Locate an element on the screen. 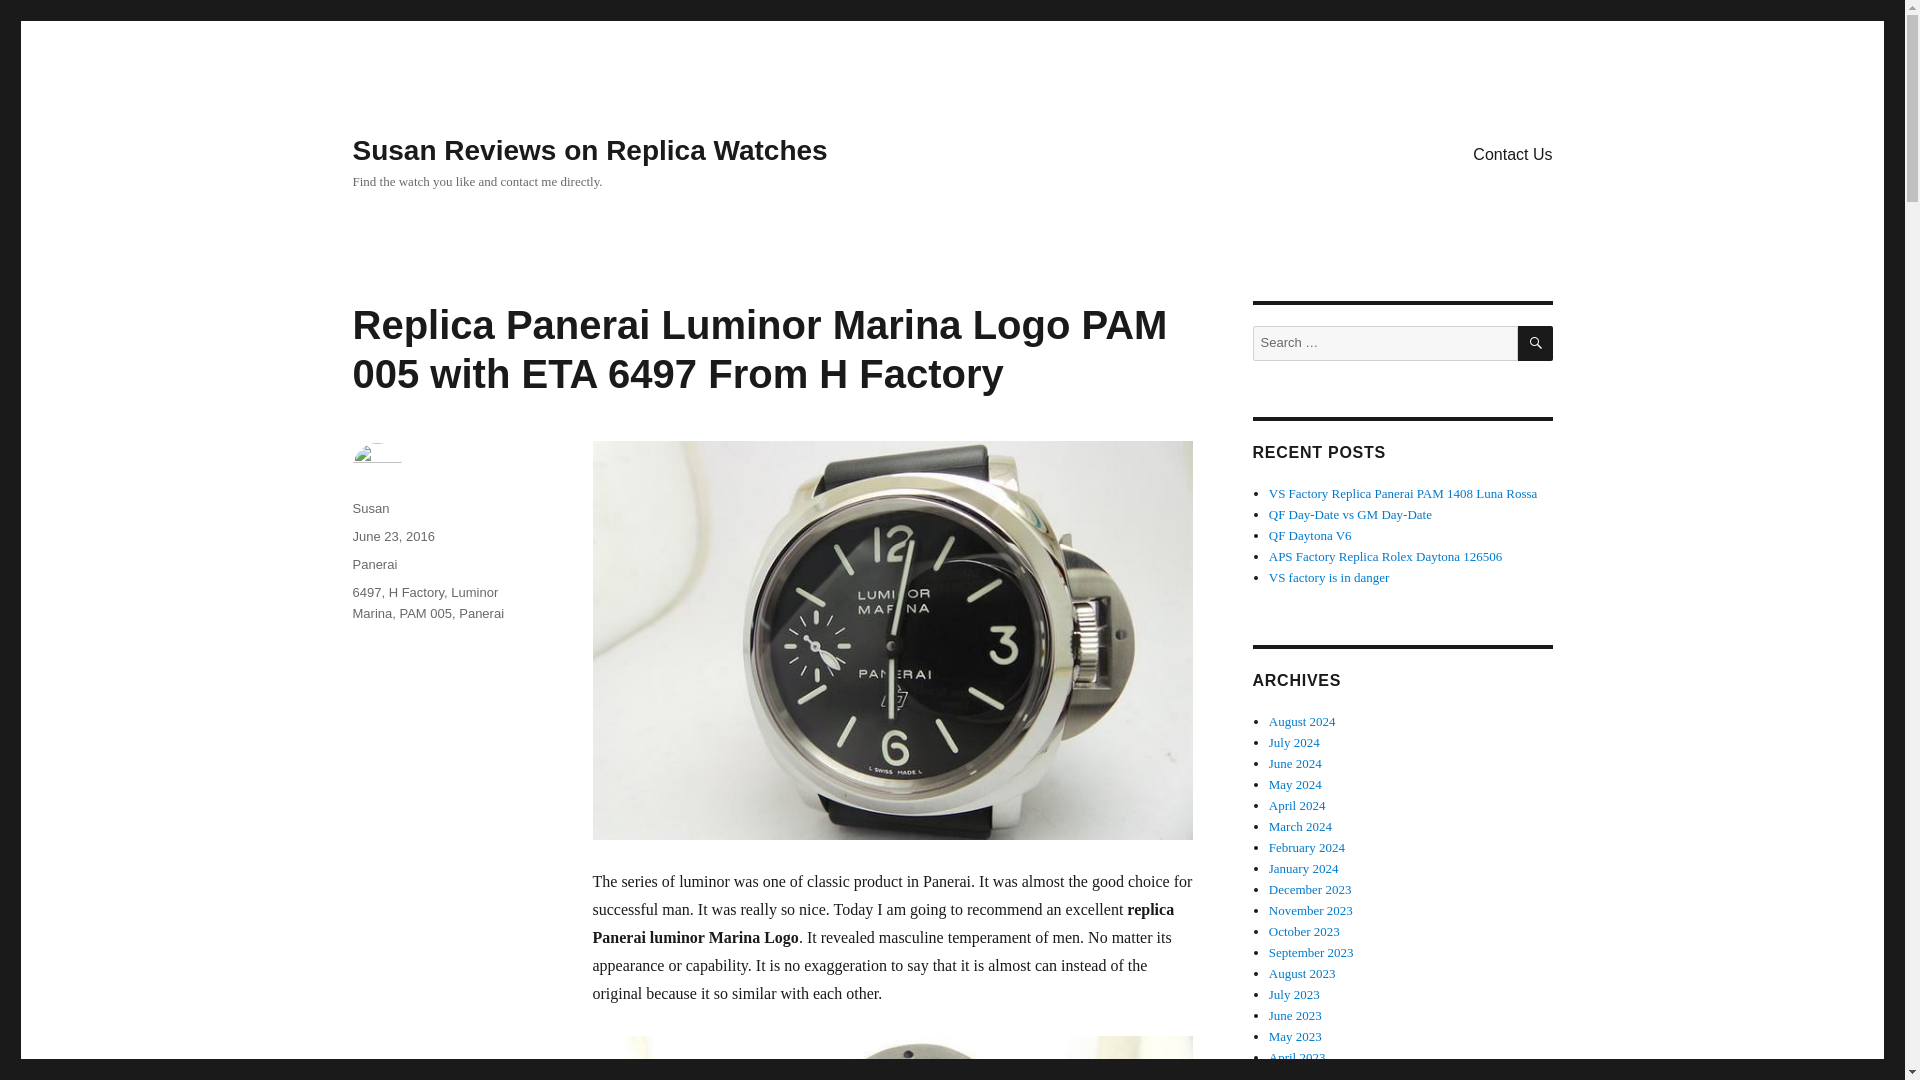 The image size is (1920, 1080). October 2023 is located at coordinates (1304, 931).